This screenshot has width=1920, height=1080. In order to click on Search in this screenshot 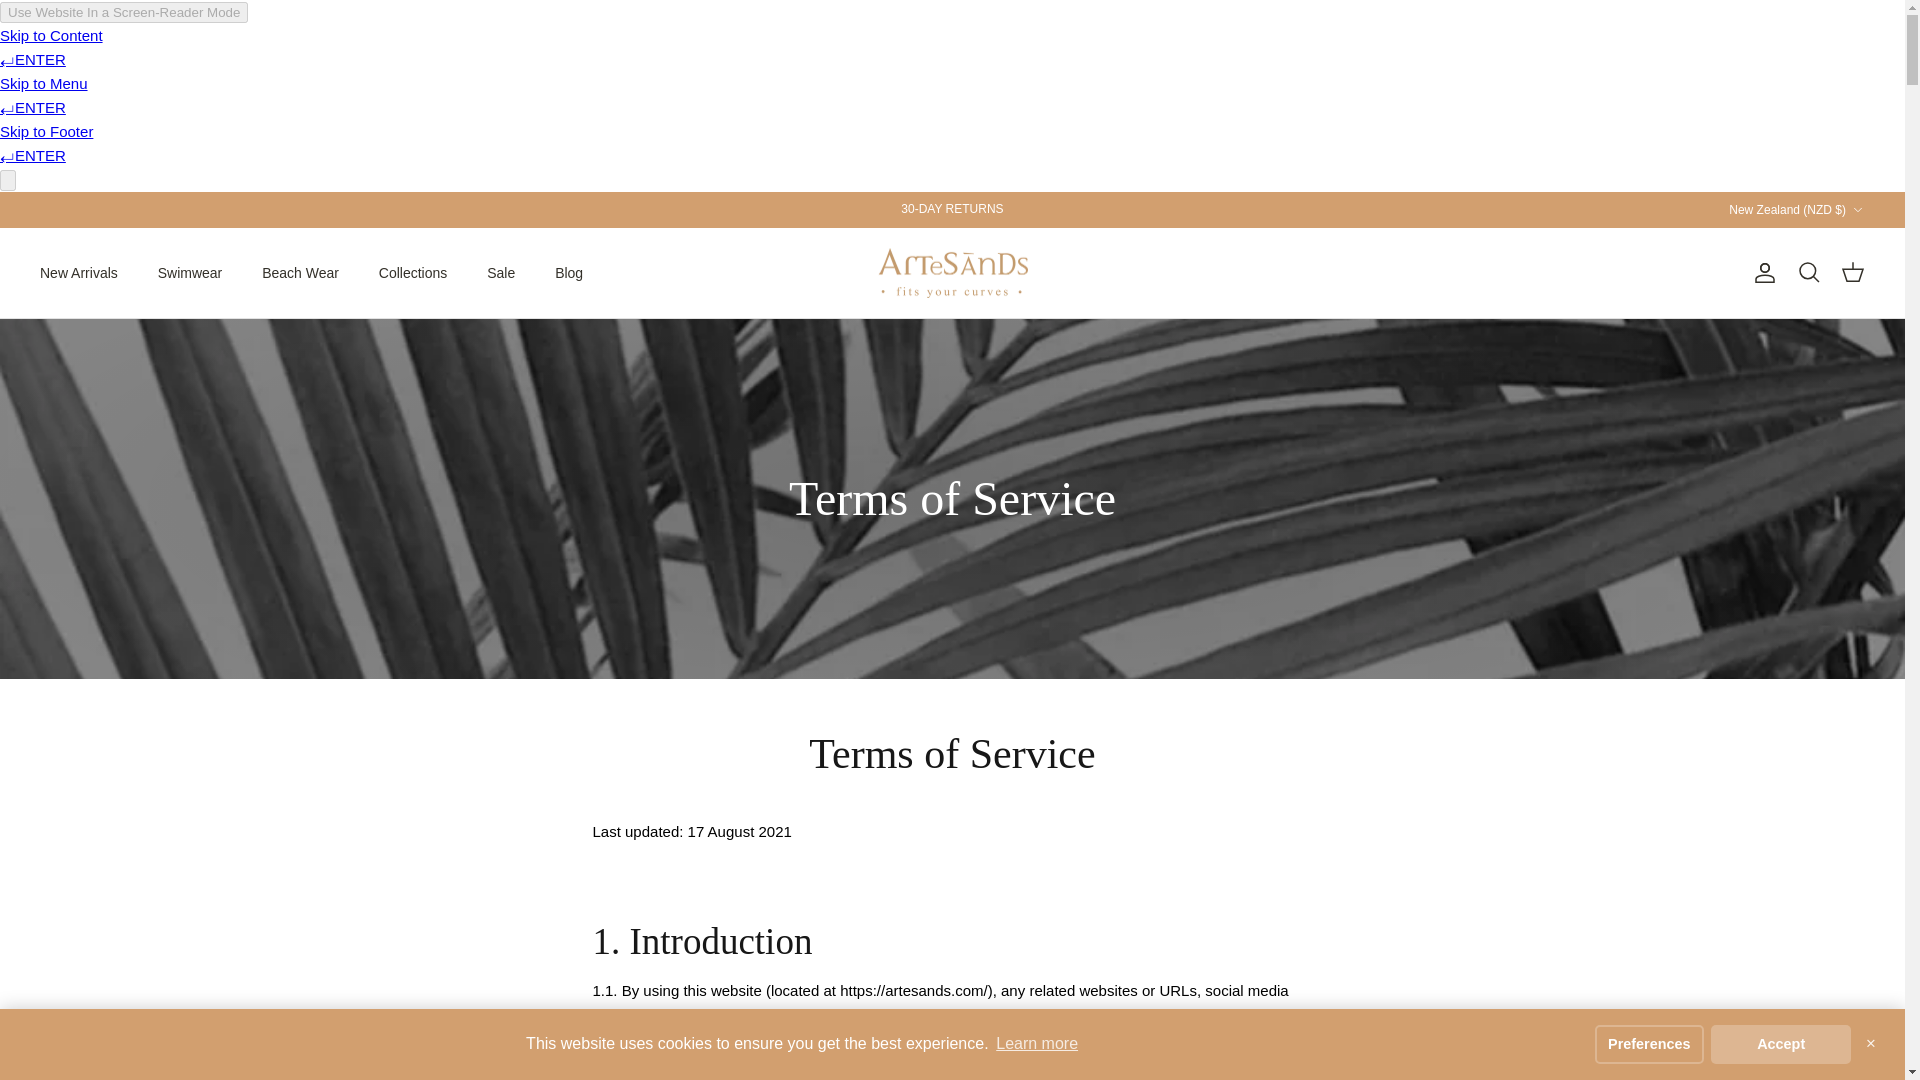, I will do `click(1808, 273)`.